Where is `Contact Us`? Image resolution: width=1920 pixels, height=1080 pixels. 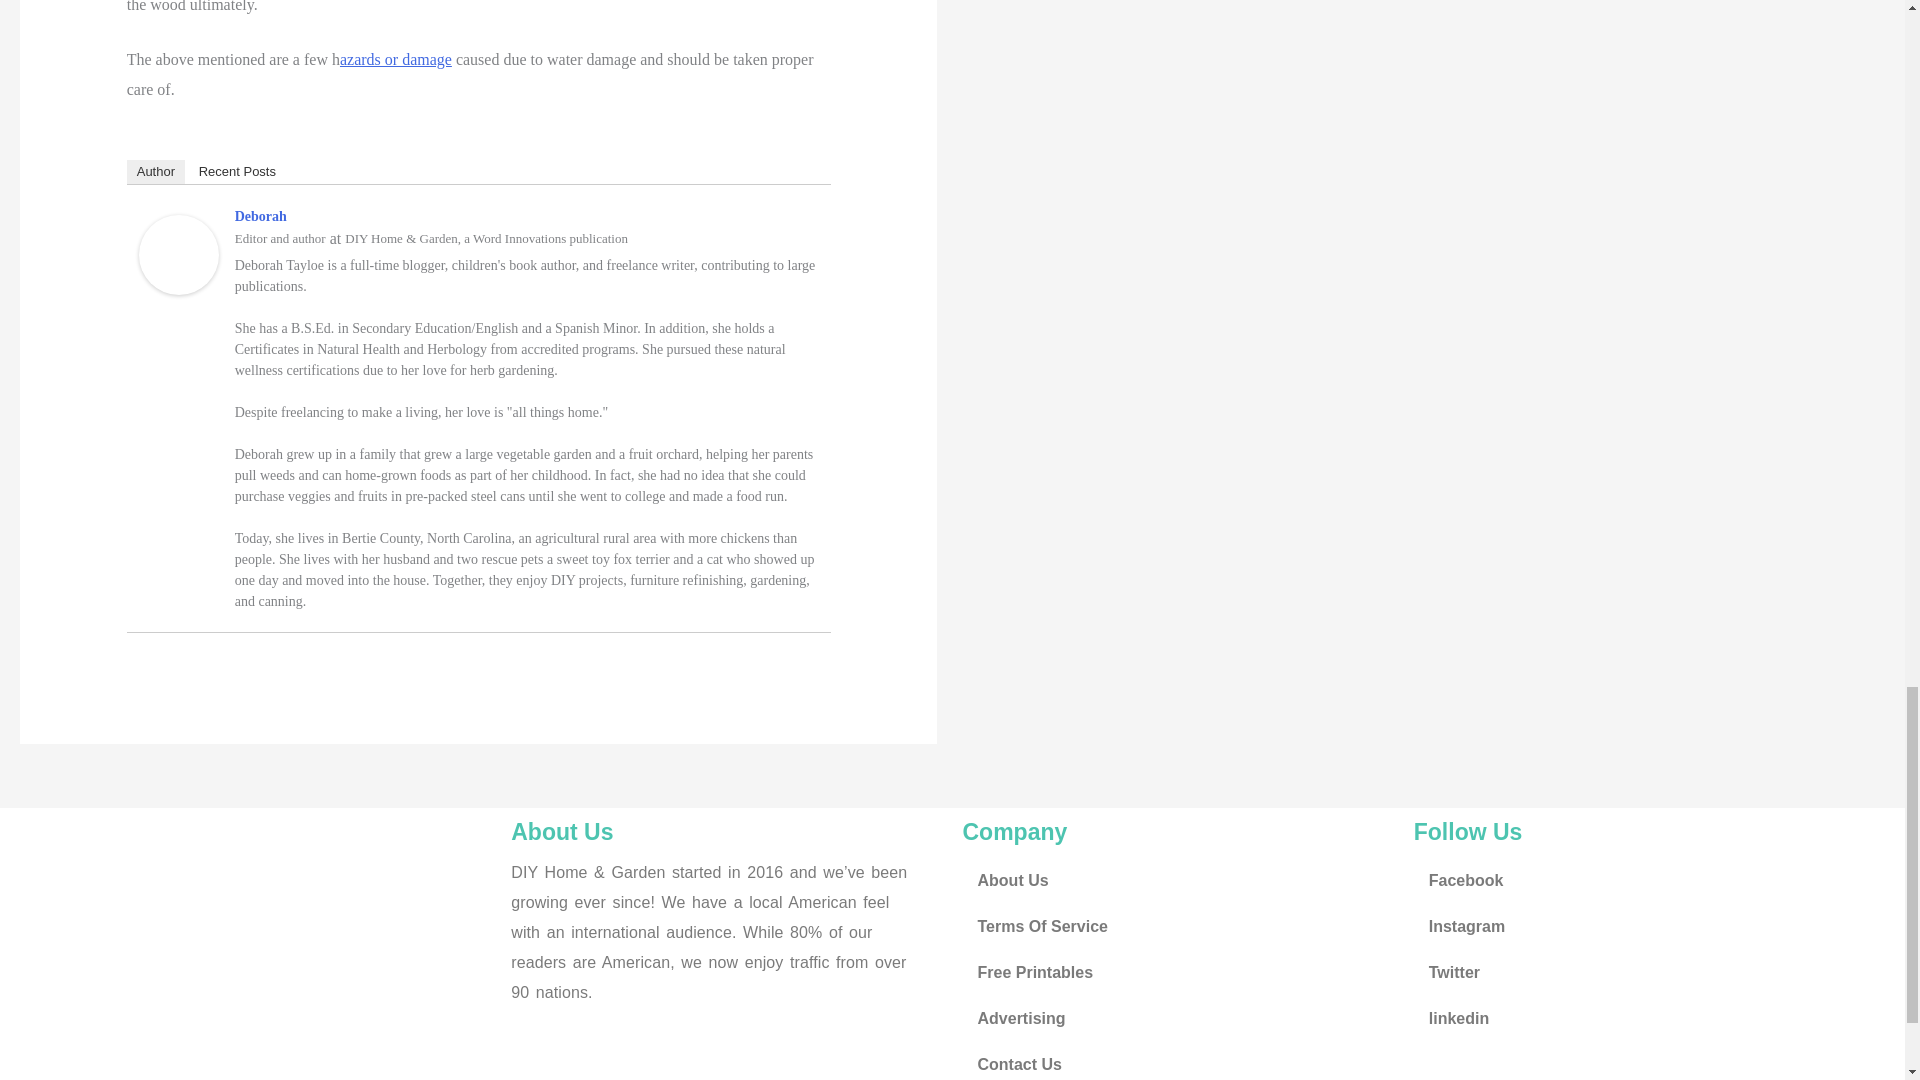 Contact Us is located at coordinates (1177, 1061).